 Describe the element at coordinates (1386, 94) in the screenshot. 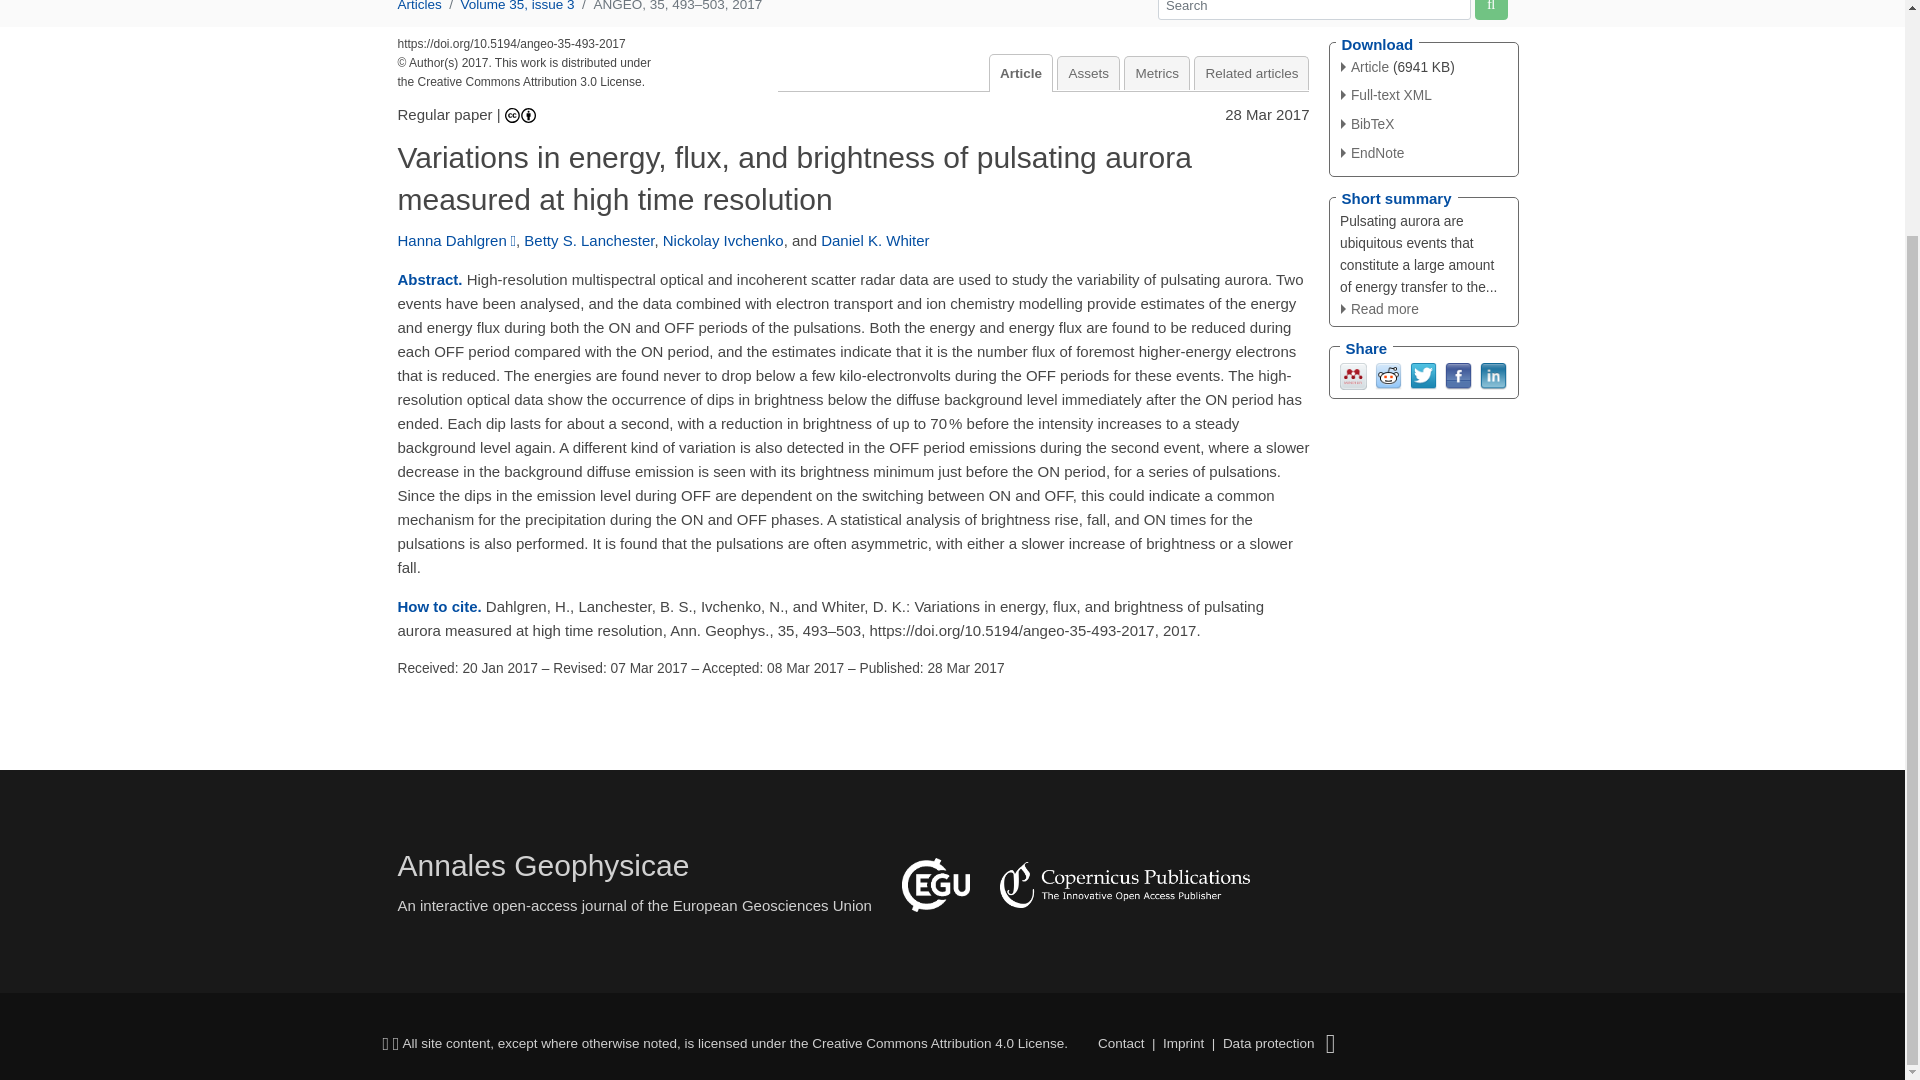

I see `XML Version` at that location.